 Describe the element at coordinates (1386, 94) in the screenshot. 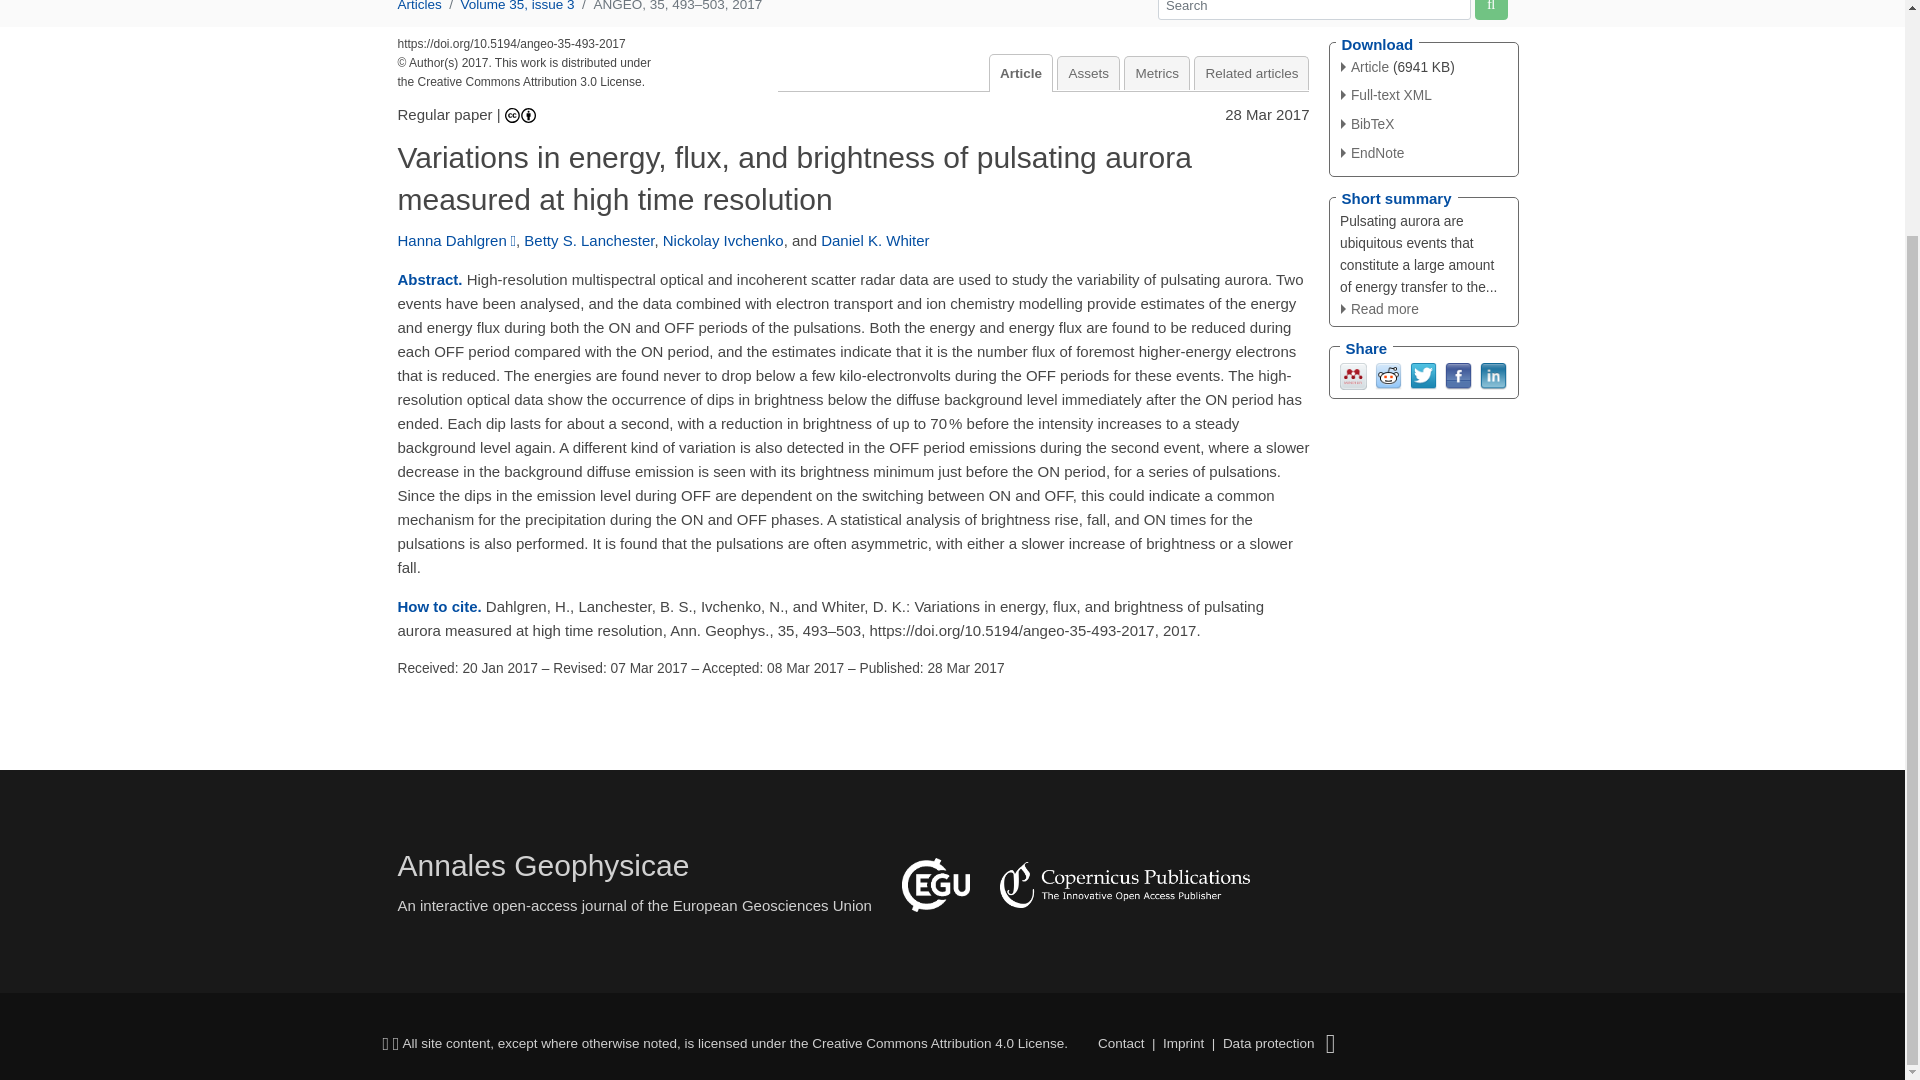

I see `XML Version` at that location.